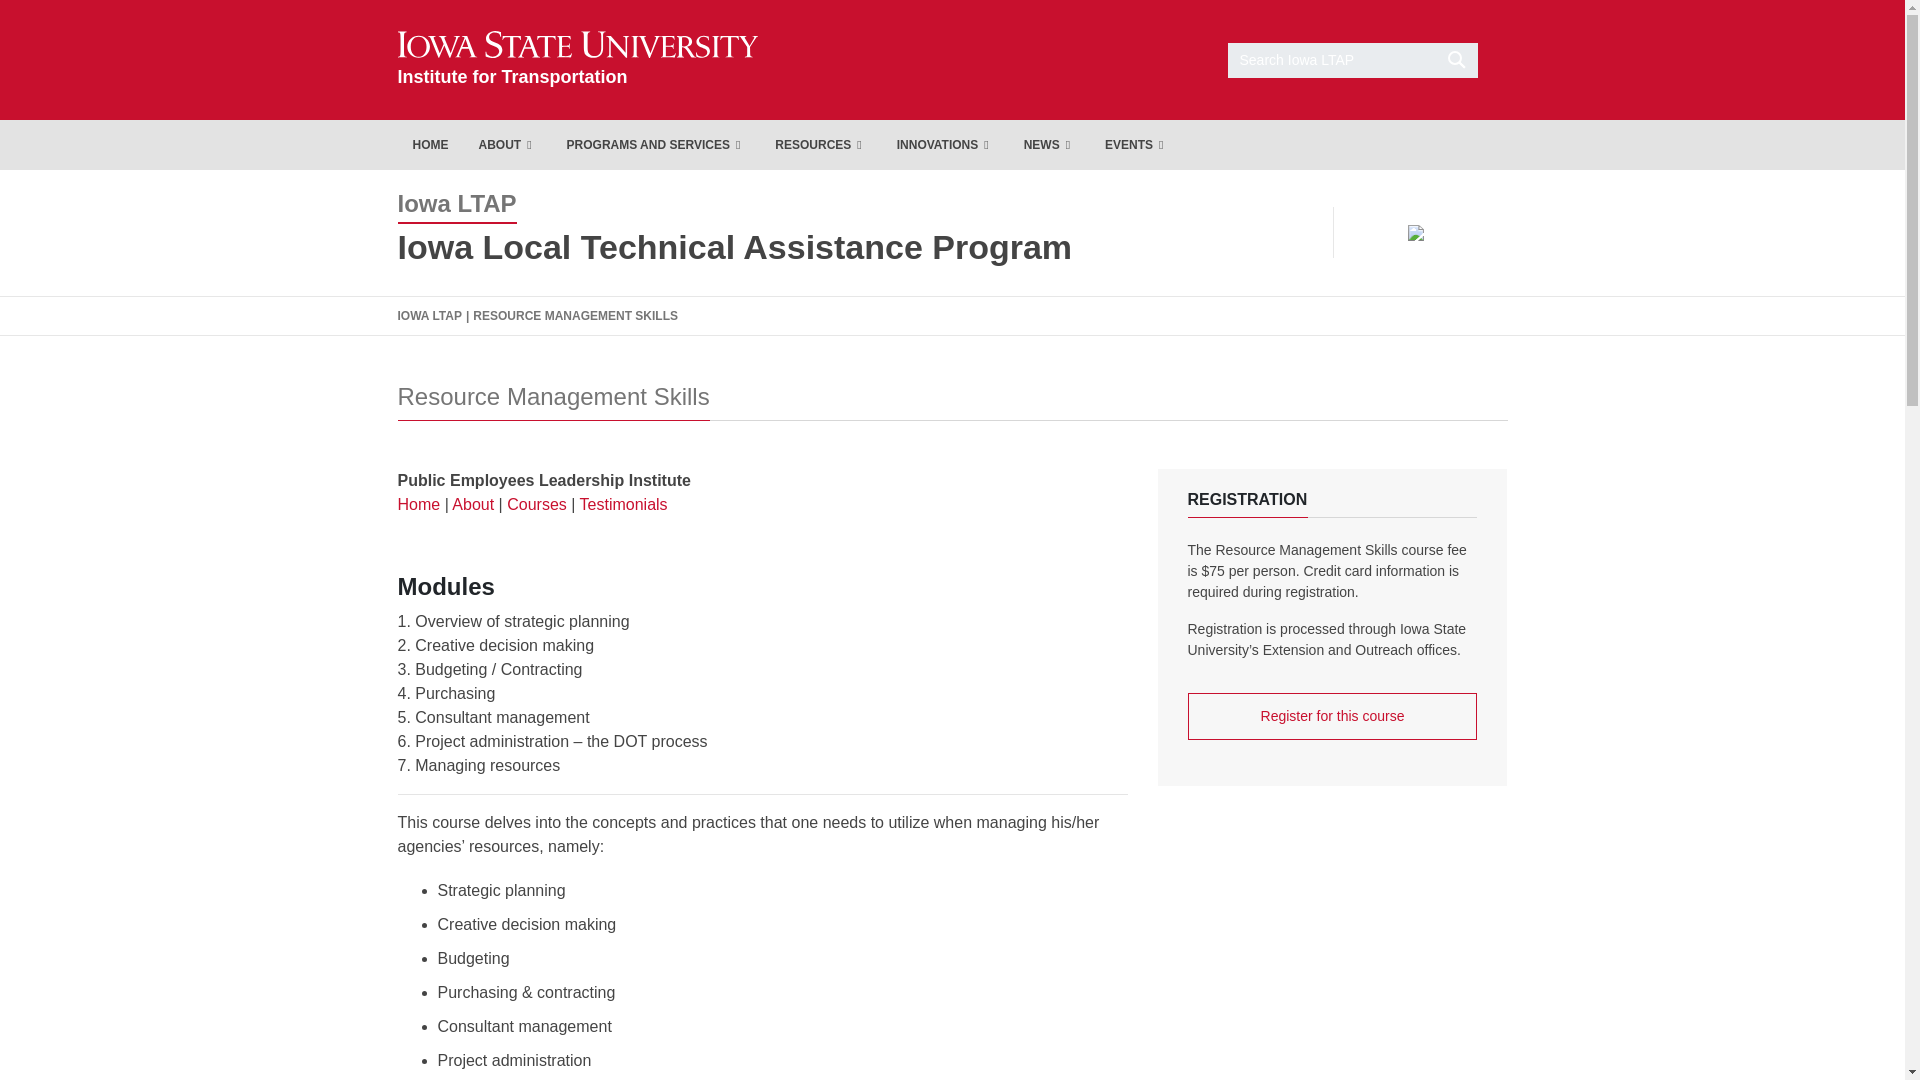 The width and height of the screenshot is (1920, 1080). Describe the element at coordinates (820, 144) in the screenshot. I see `Search` at that location.